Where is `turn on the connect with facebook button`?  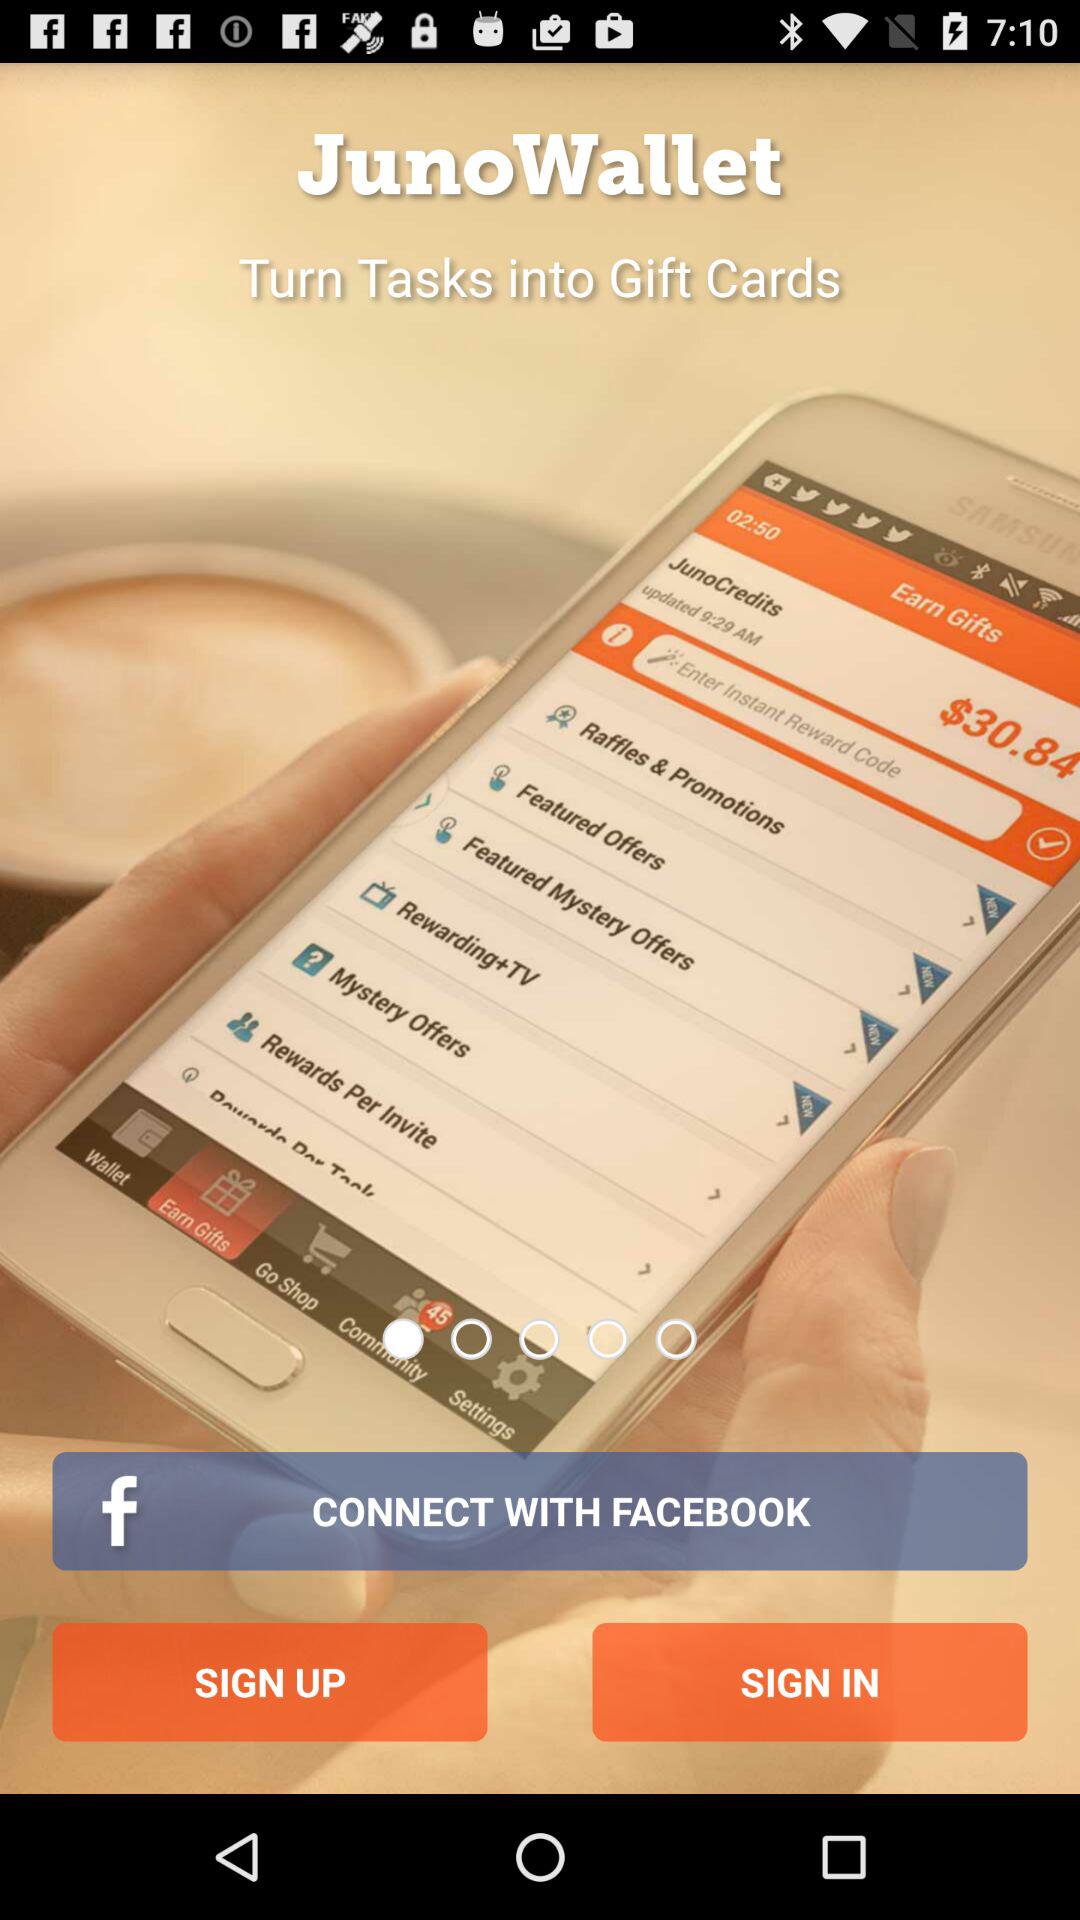
turn on the connect with facebook button is located at coordinates (540, 1511).